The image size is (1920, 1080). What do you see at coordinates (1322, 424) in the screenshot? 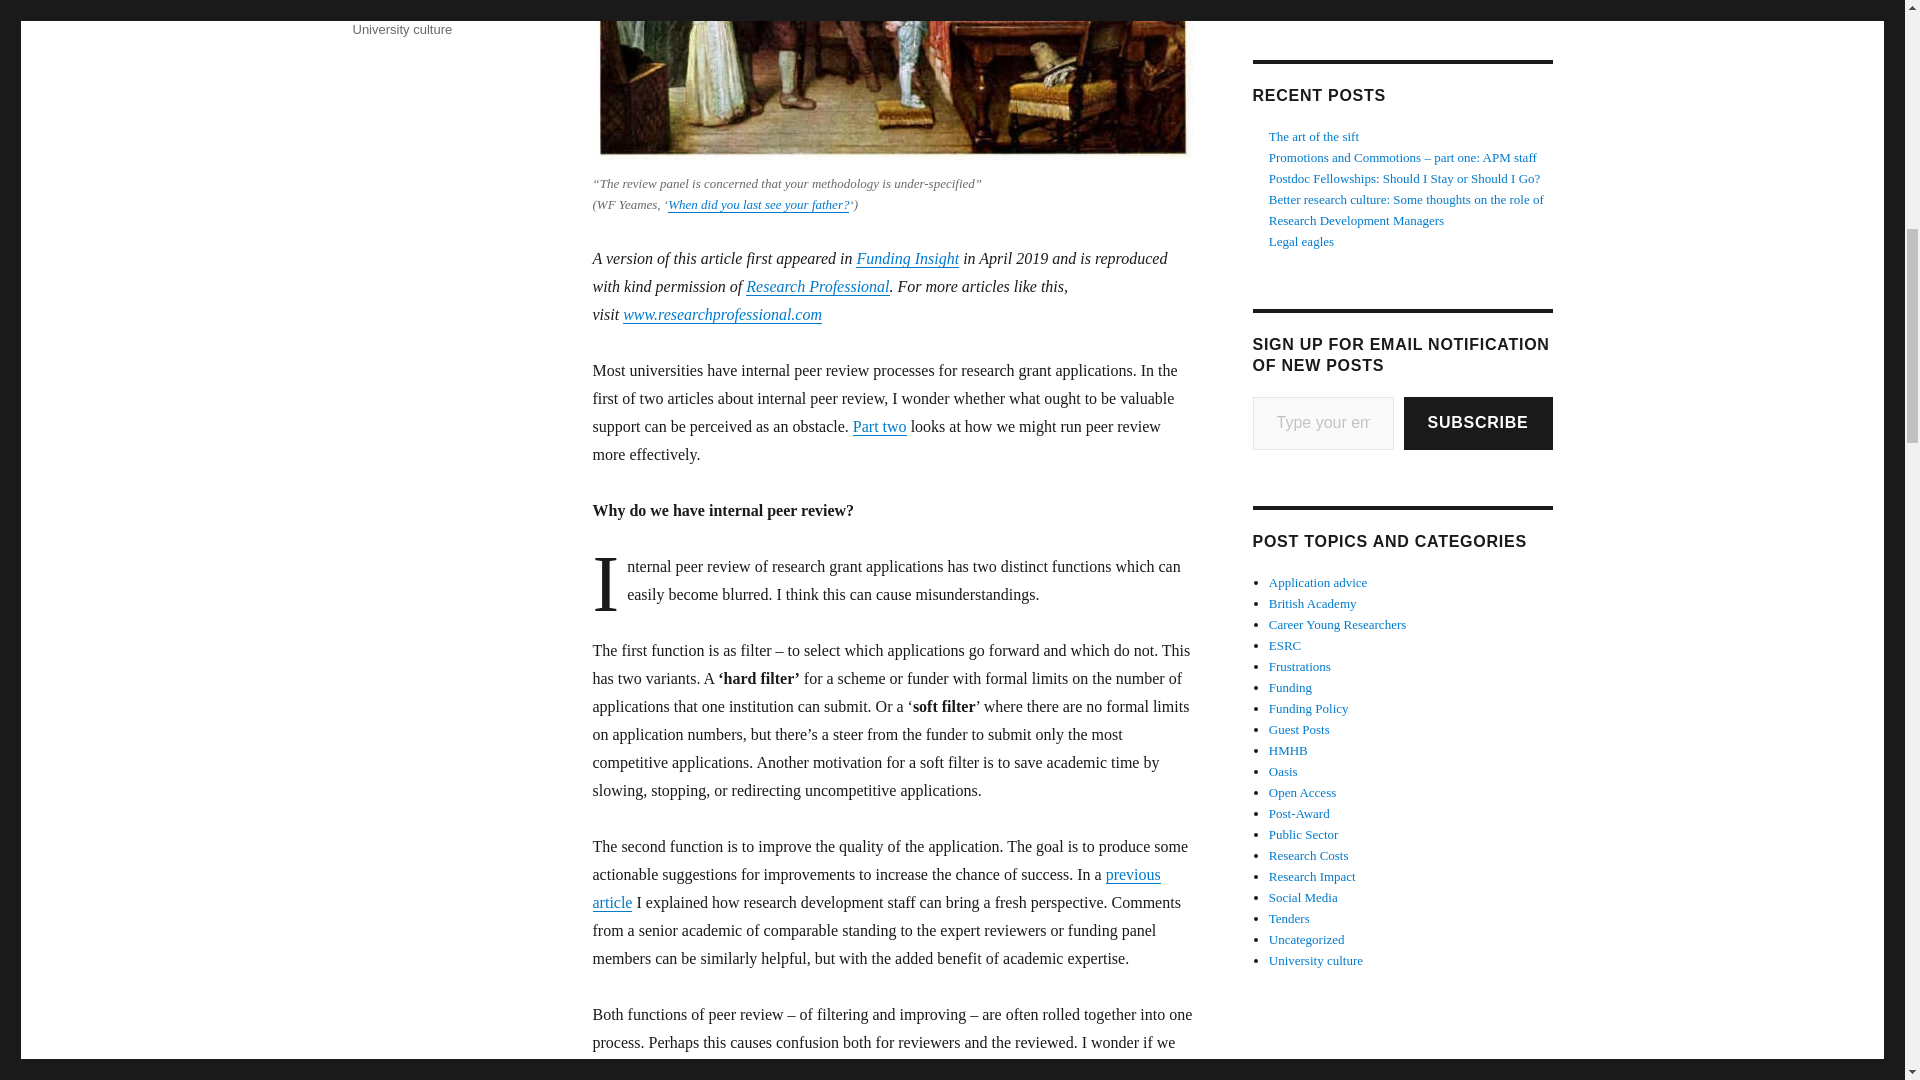
I see `Please fill in this field.` at bounding box center [1322, 424].